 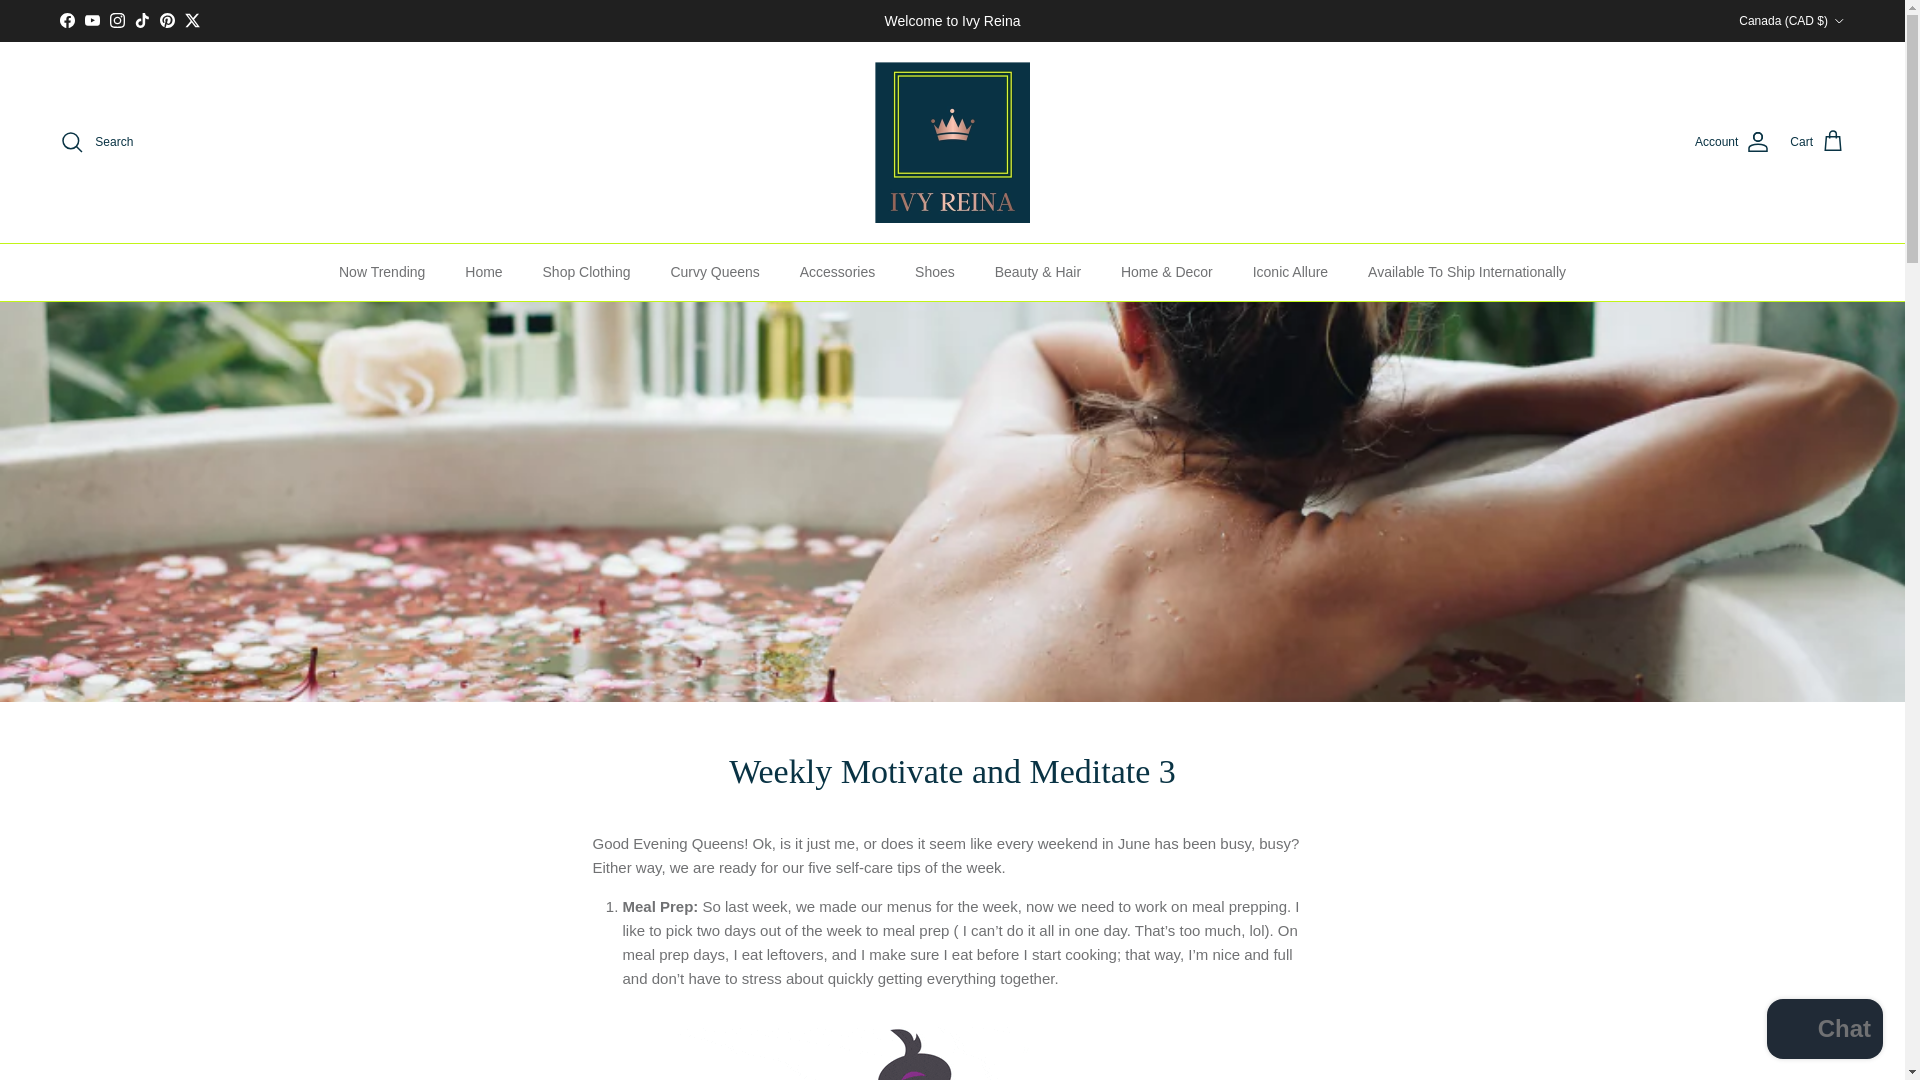 What do you see at coordinates (166, 20) in the screenshot?
I see `Ivy Reina on Pinterest` at bounding box center [166, 20].